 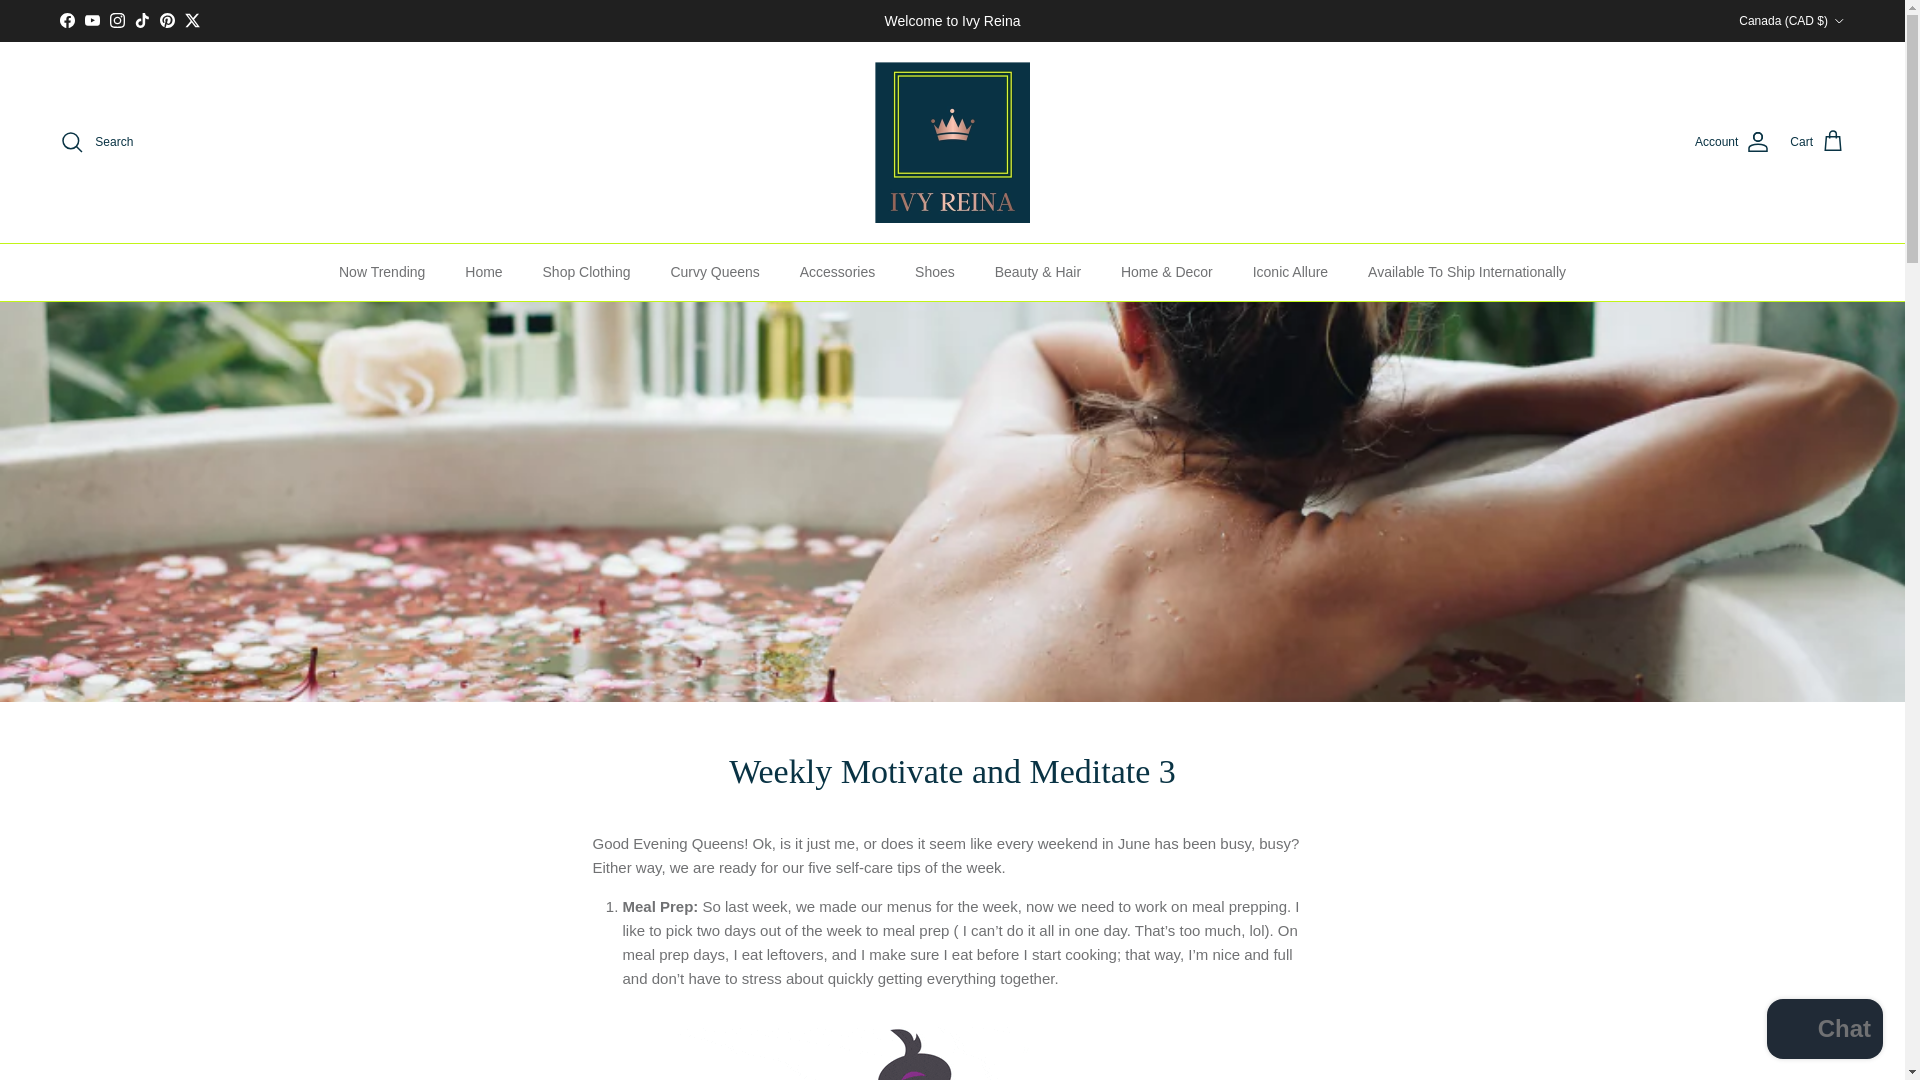 What do you see at coordinates (166, 20) in the screenshot?
I see `Ivy Reina on Pinterest` at bounding box center [166, 20].